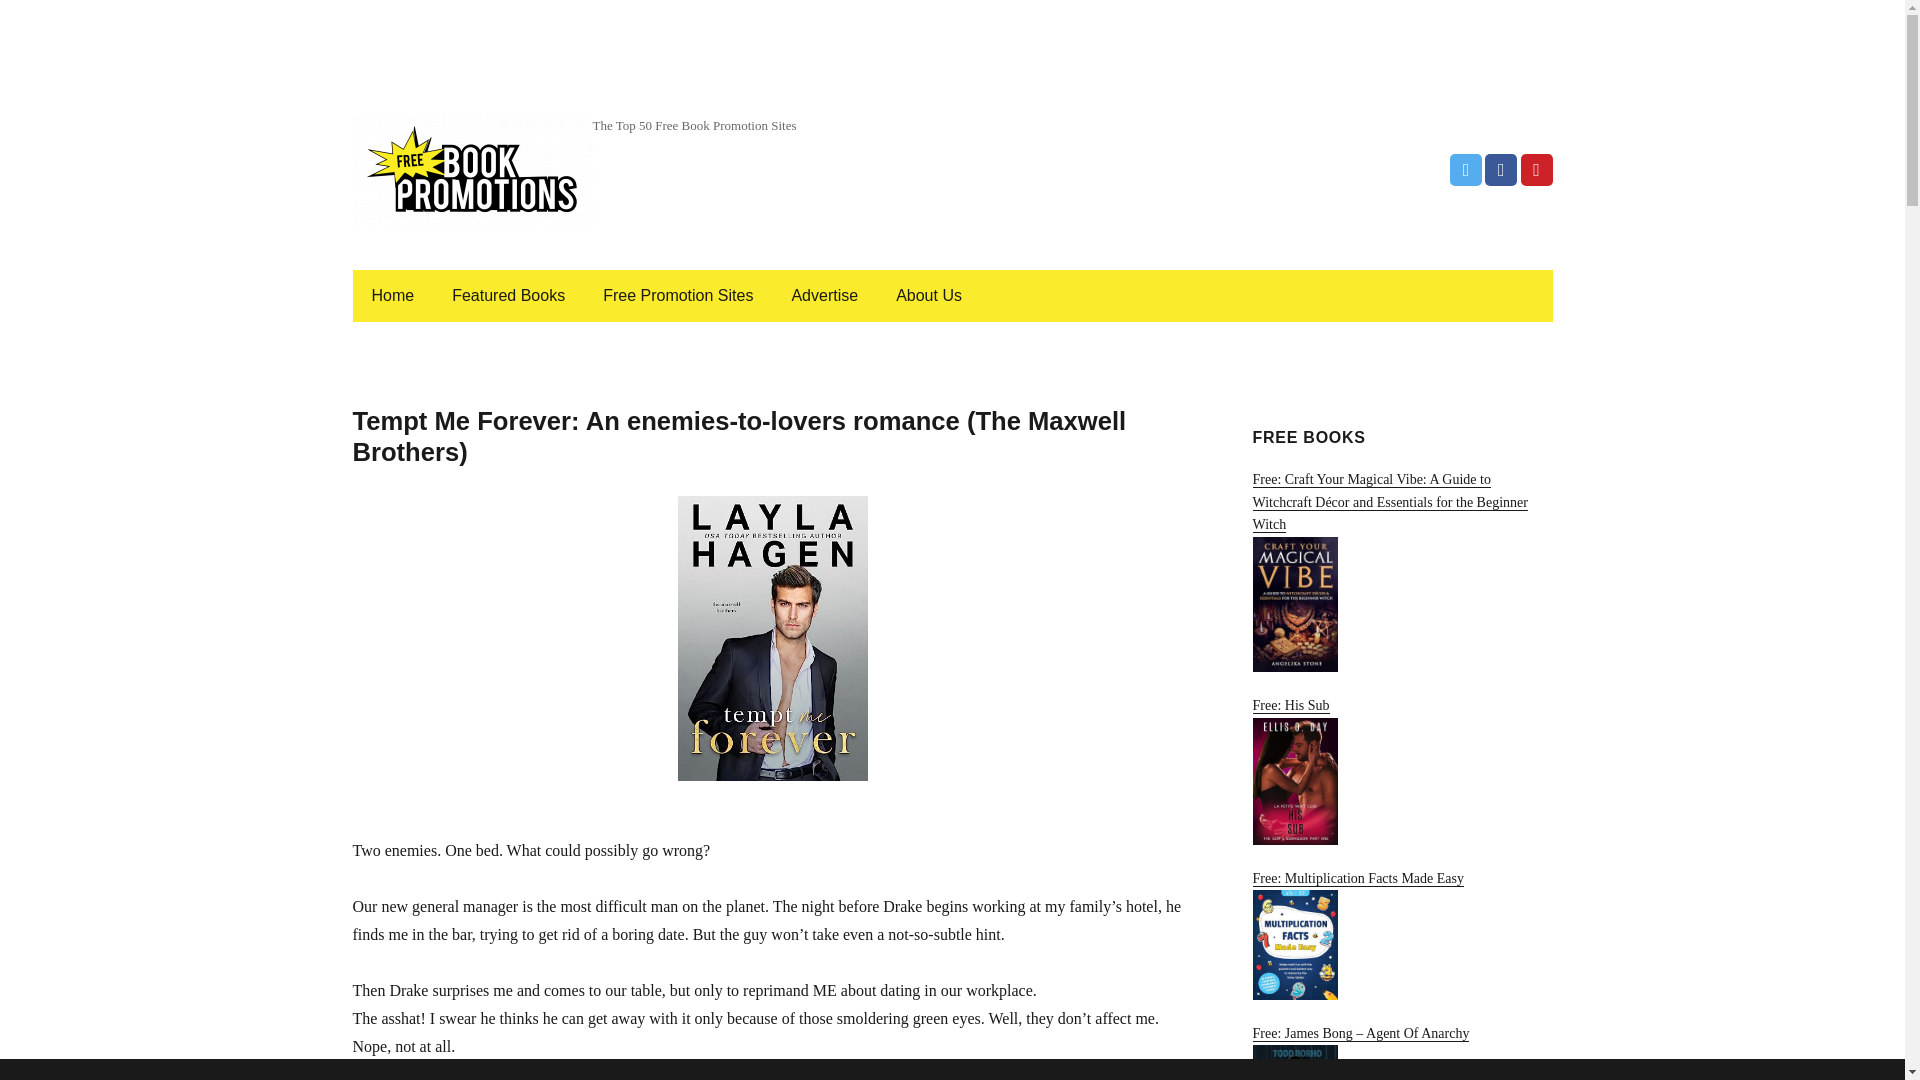 This screenshot has height=1080, width=1920. I want to click on Pinterest, so click(1536, 170).